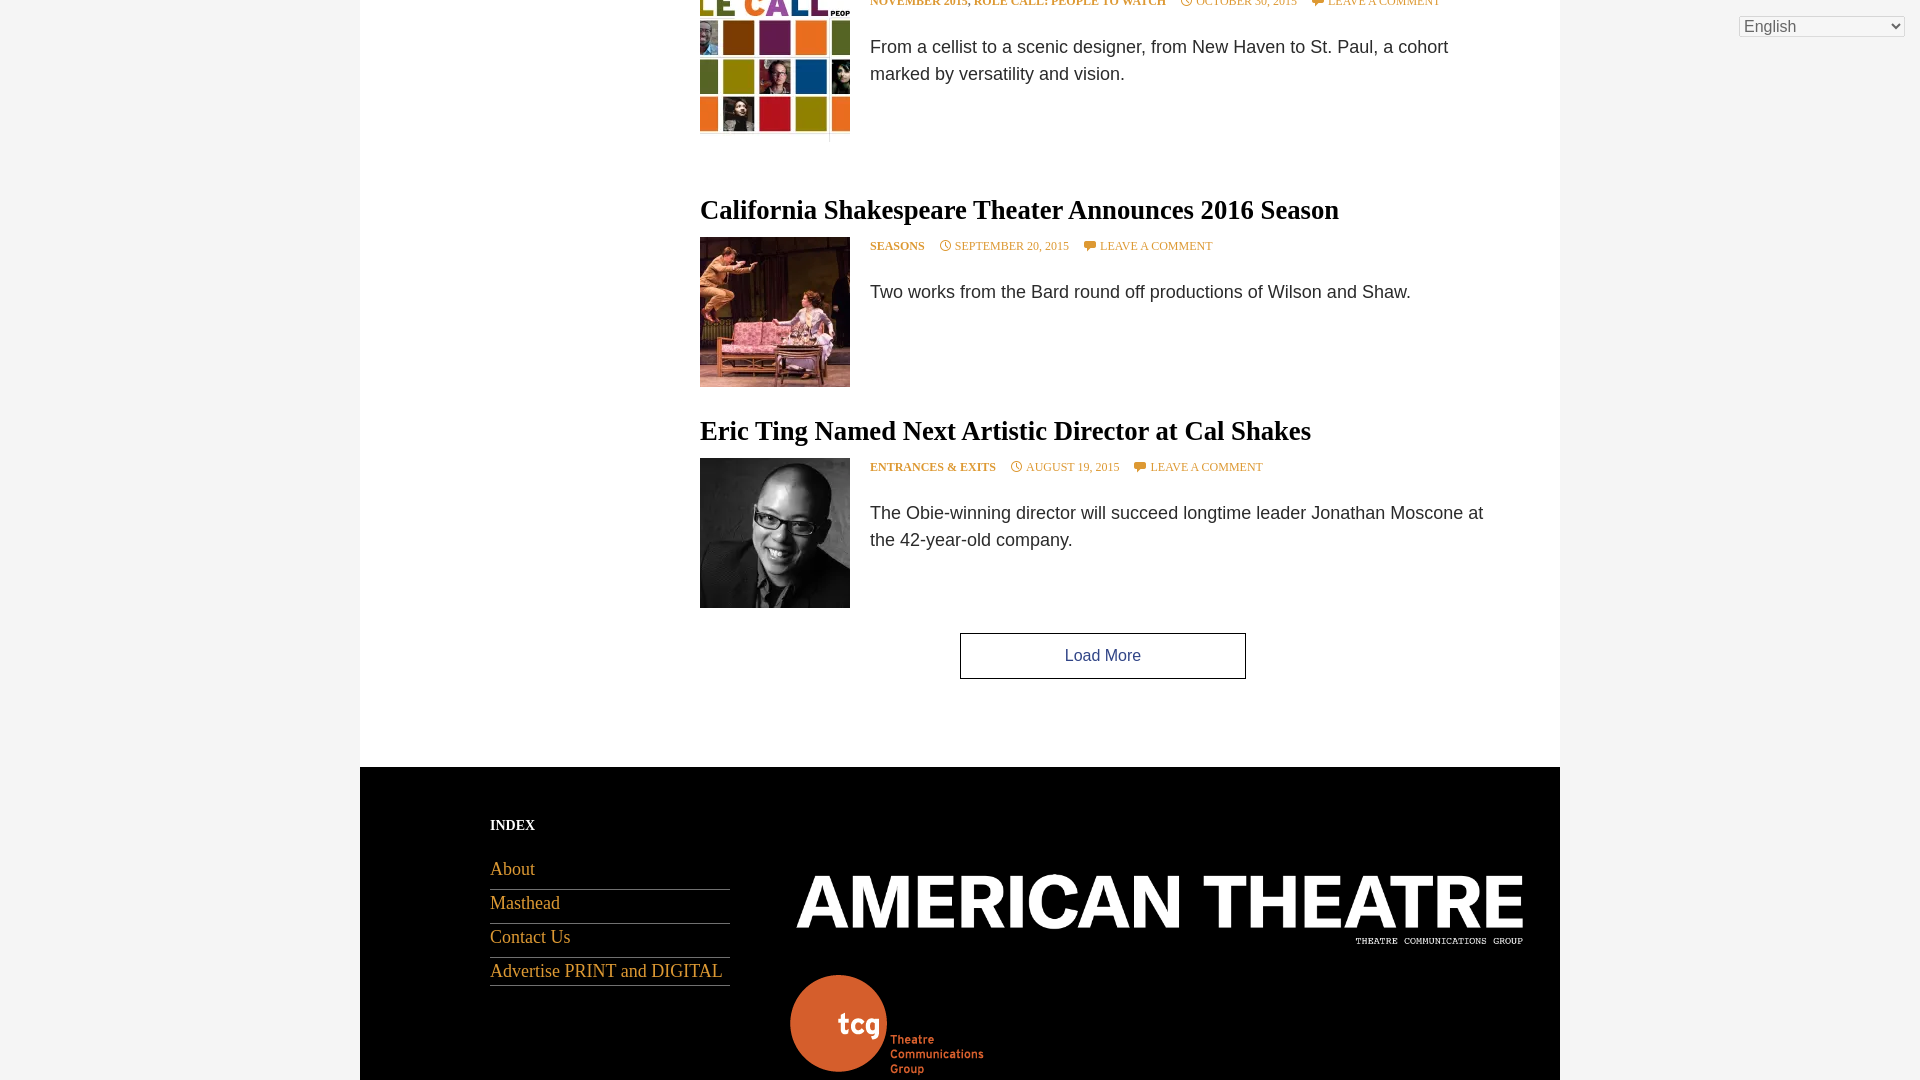  What do you see at coordinates (918, 4) in the screenshot?
I see `View all posts in November 2015` at bounding box center [918, 4].